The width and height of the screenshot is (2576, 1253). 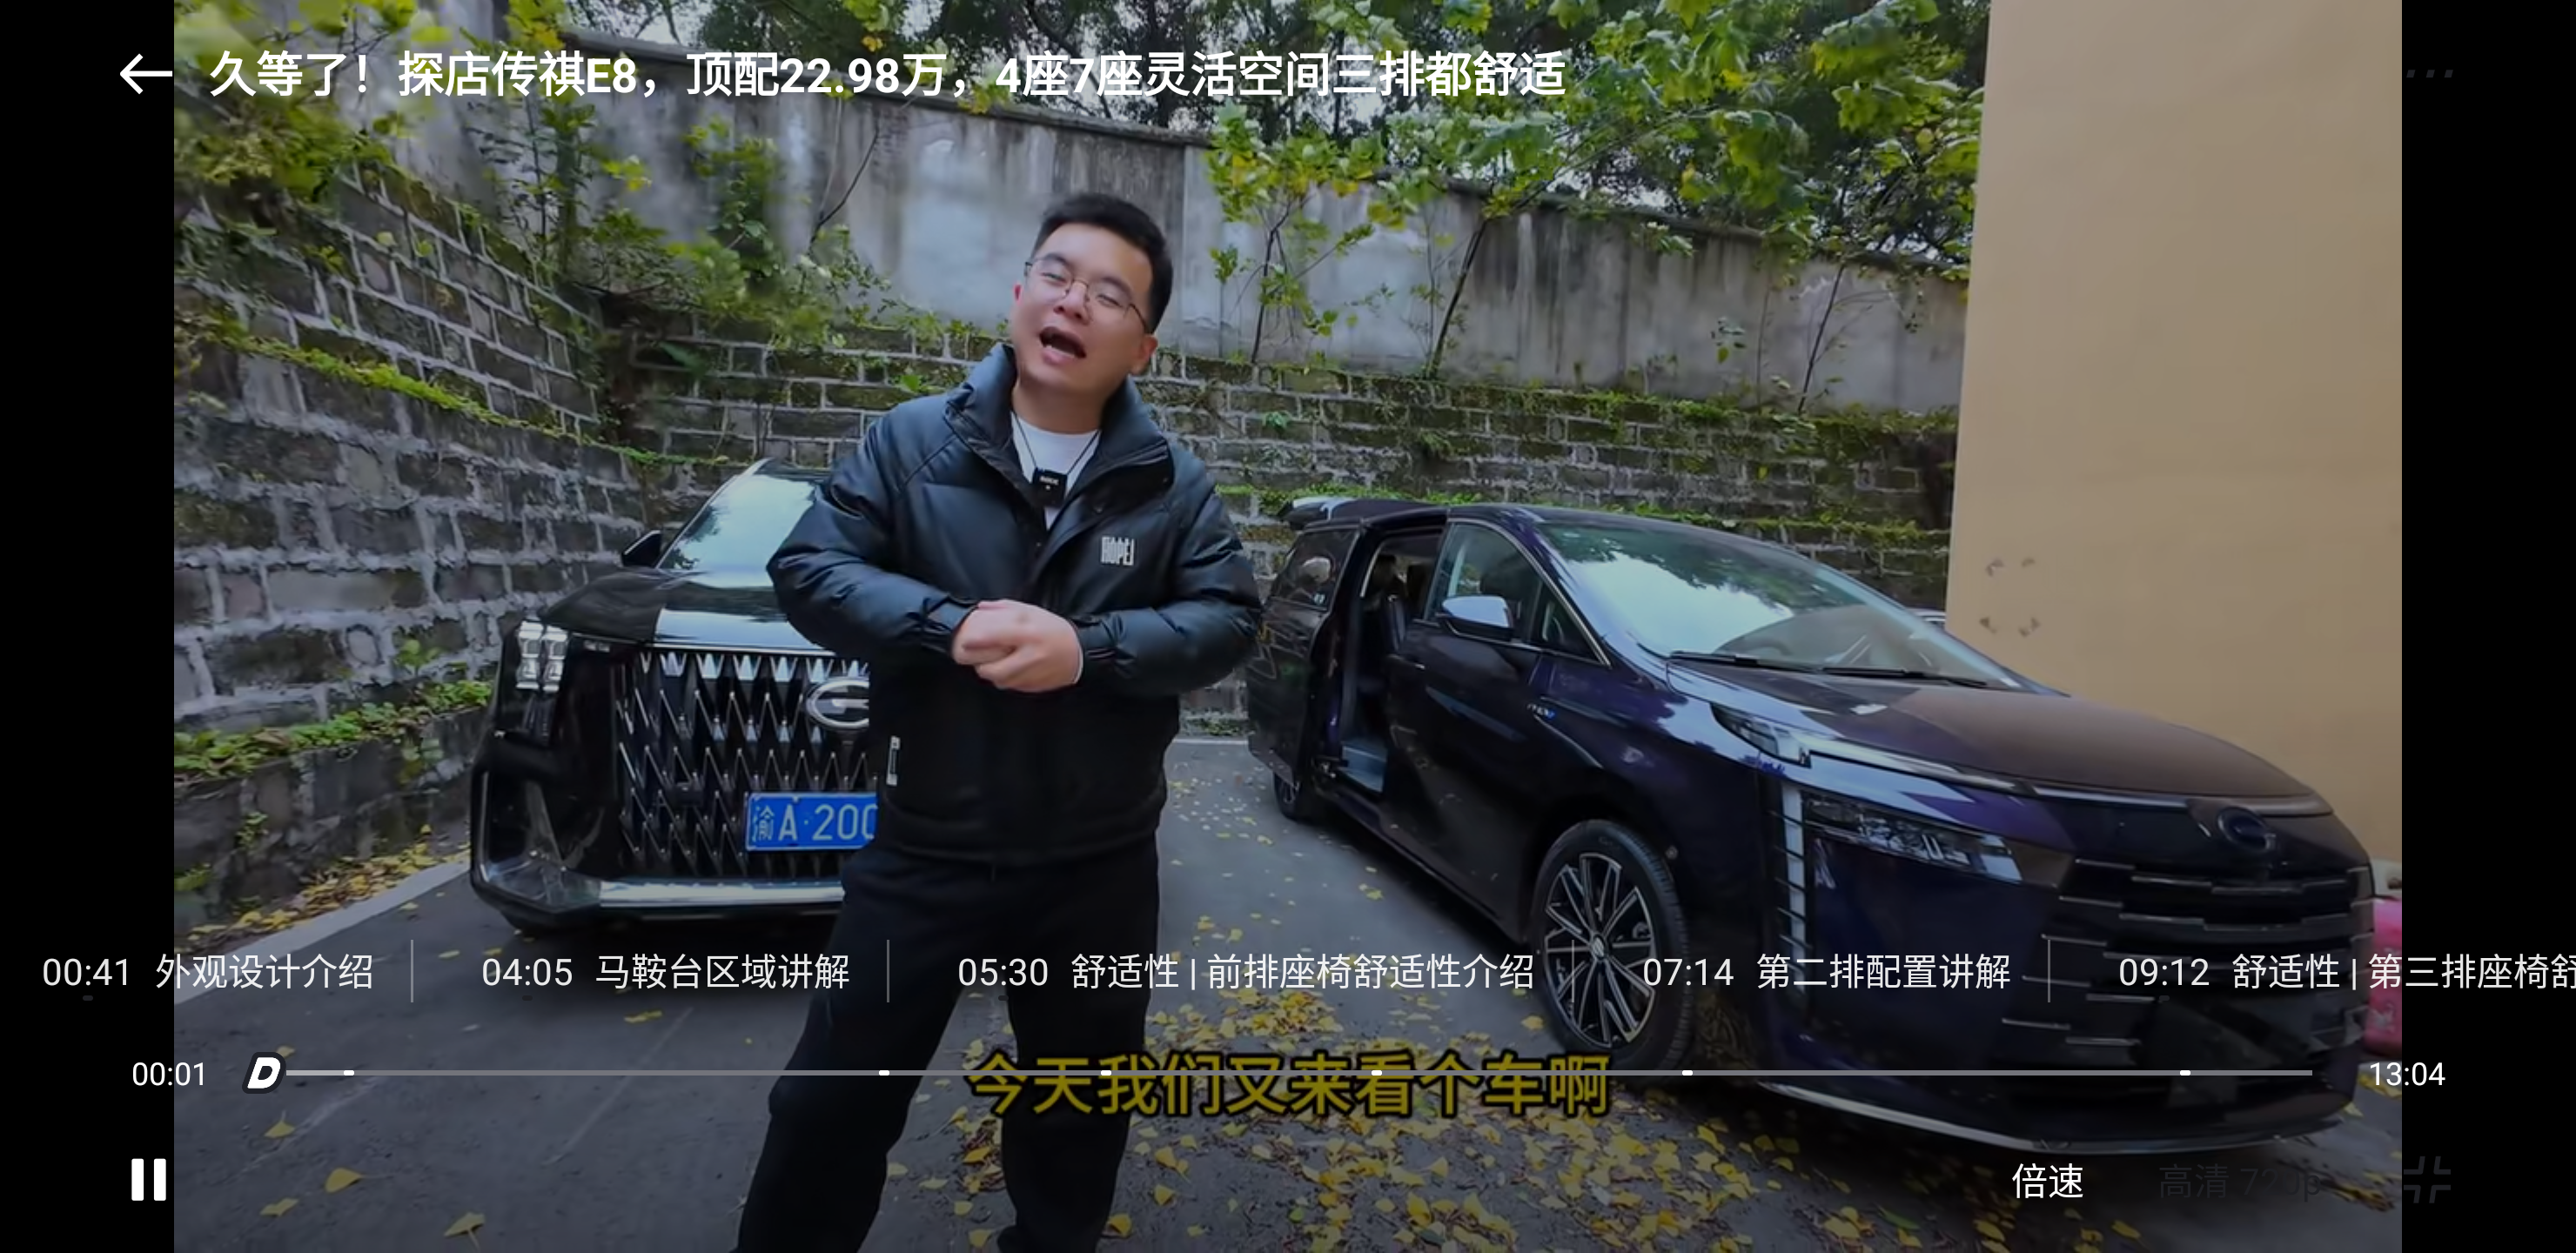 I want to click on 高清 720p, so click(x=2240, y=1180).